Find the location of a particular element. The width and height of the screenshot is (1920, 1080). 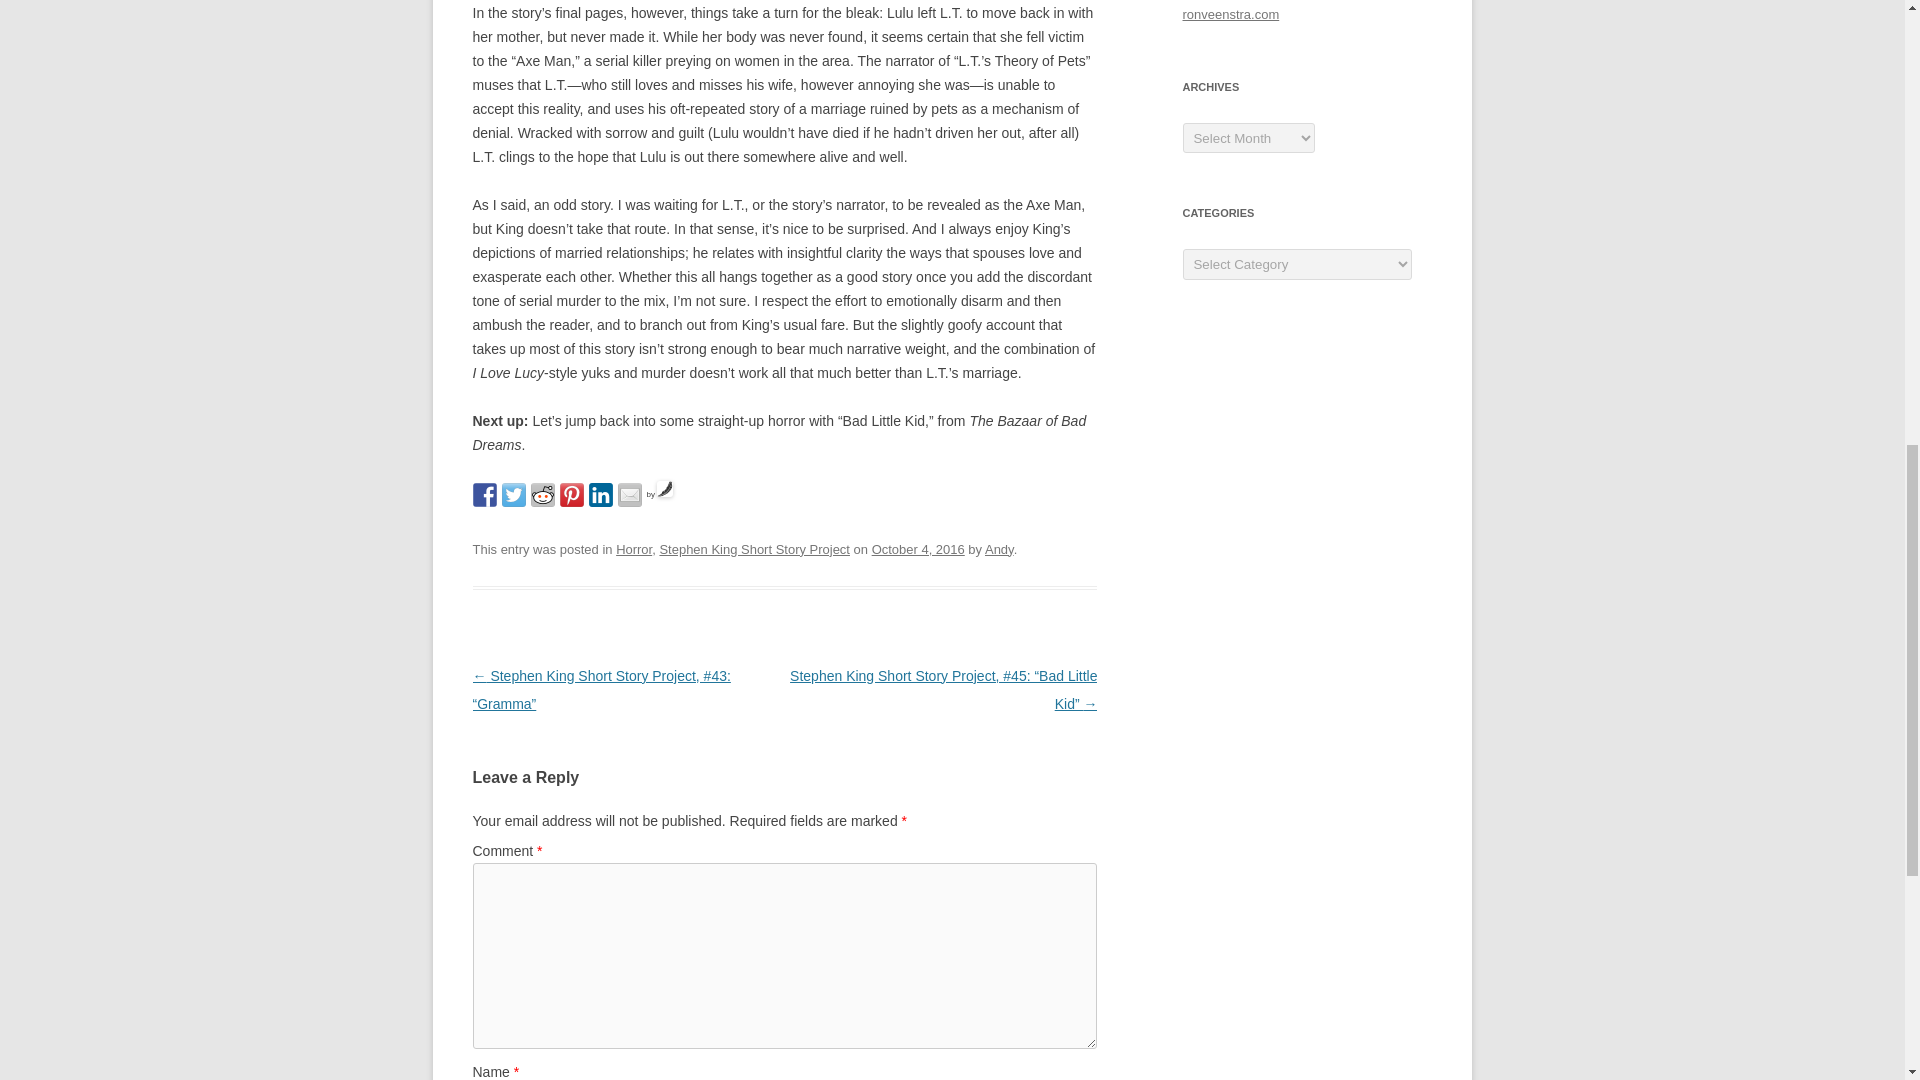

WordPress Social Media Feather is located at coordinates (659, 494).